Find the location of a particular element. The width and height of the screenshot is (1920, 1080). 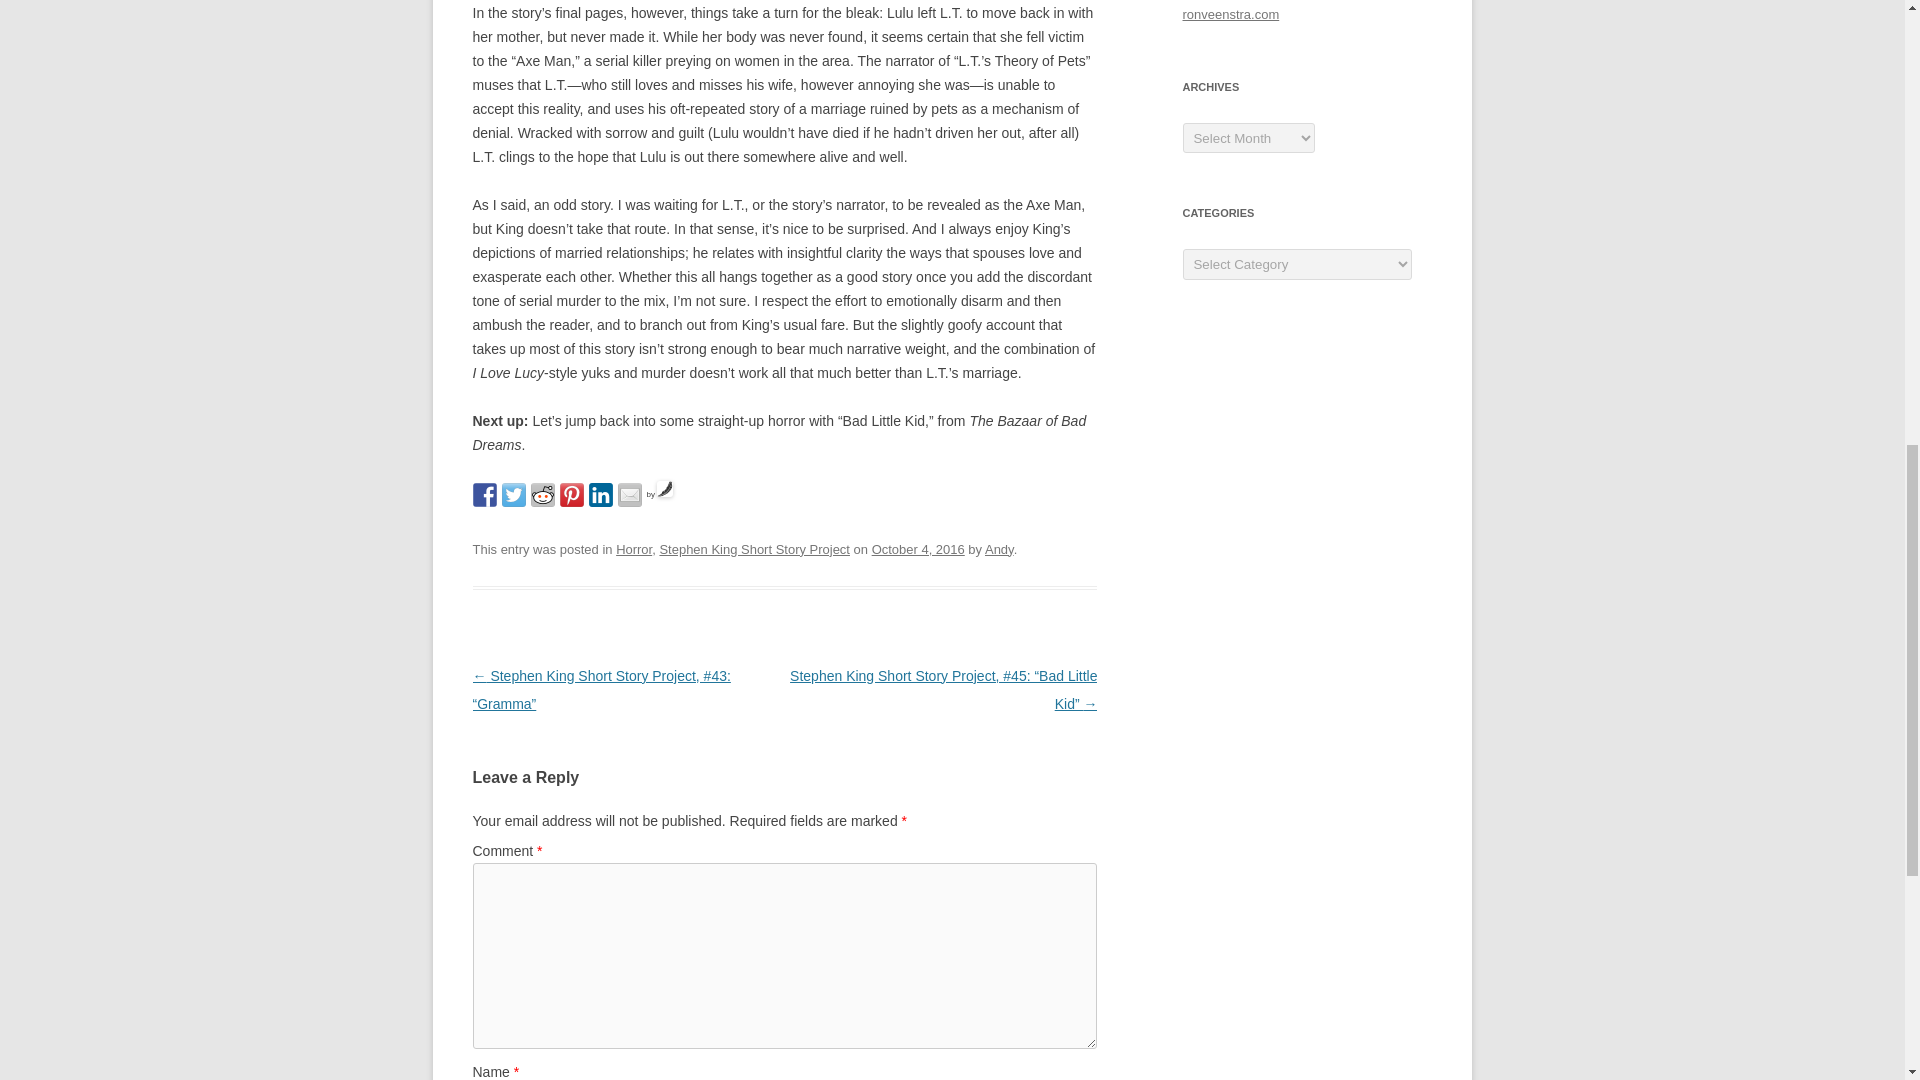

WordPress Social Media Feather is located at coordinates (659, 494).